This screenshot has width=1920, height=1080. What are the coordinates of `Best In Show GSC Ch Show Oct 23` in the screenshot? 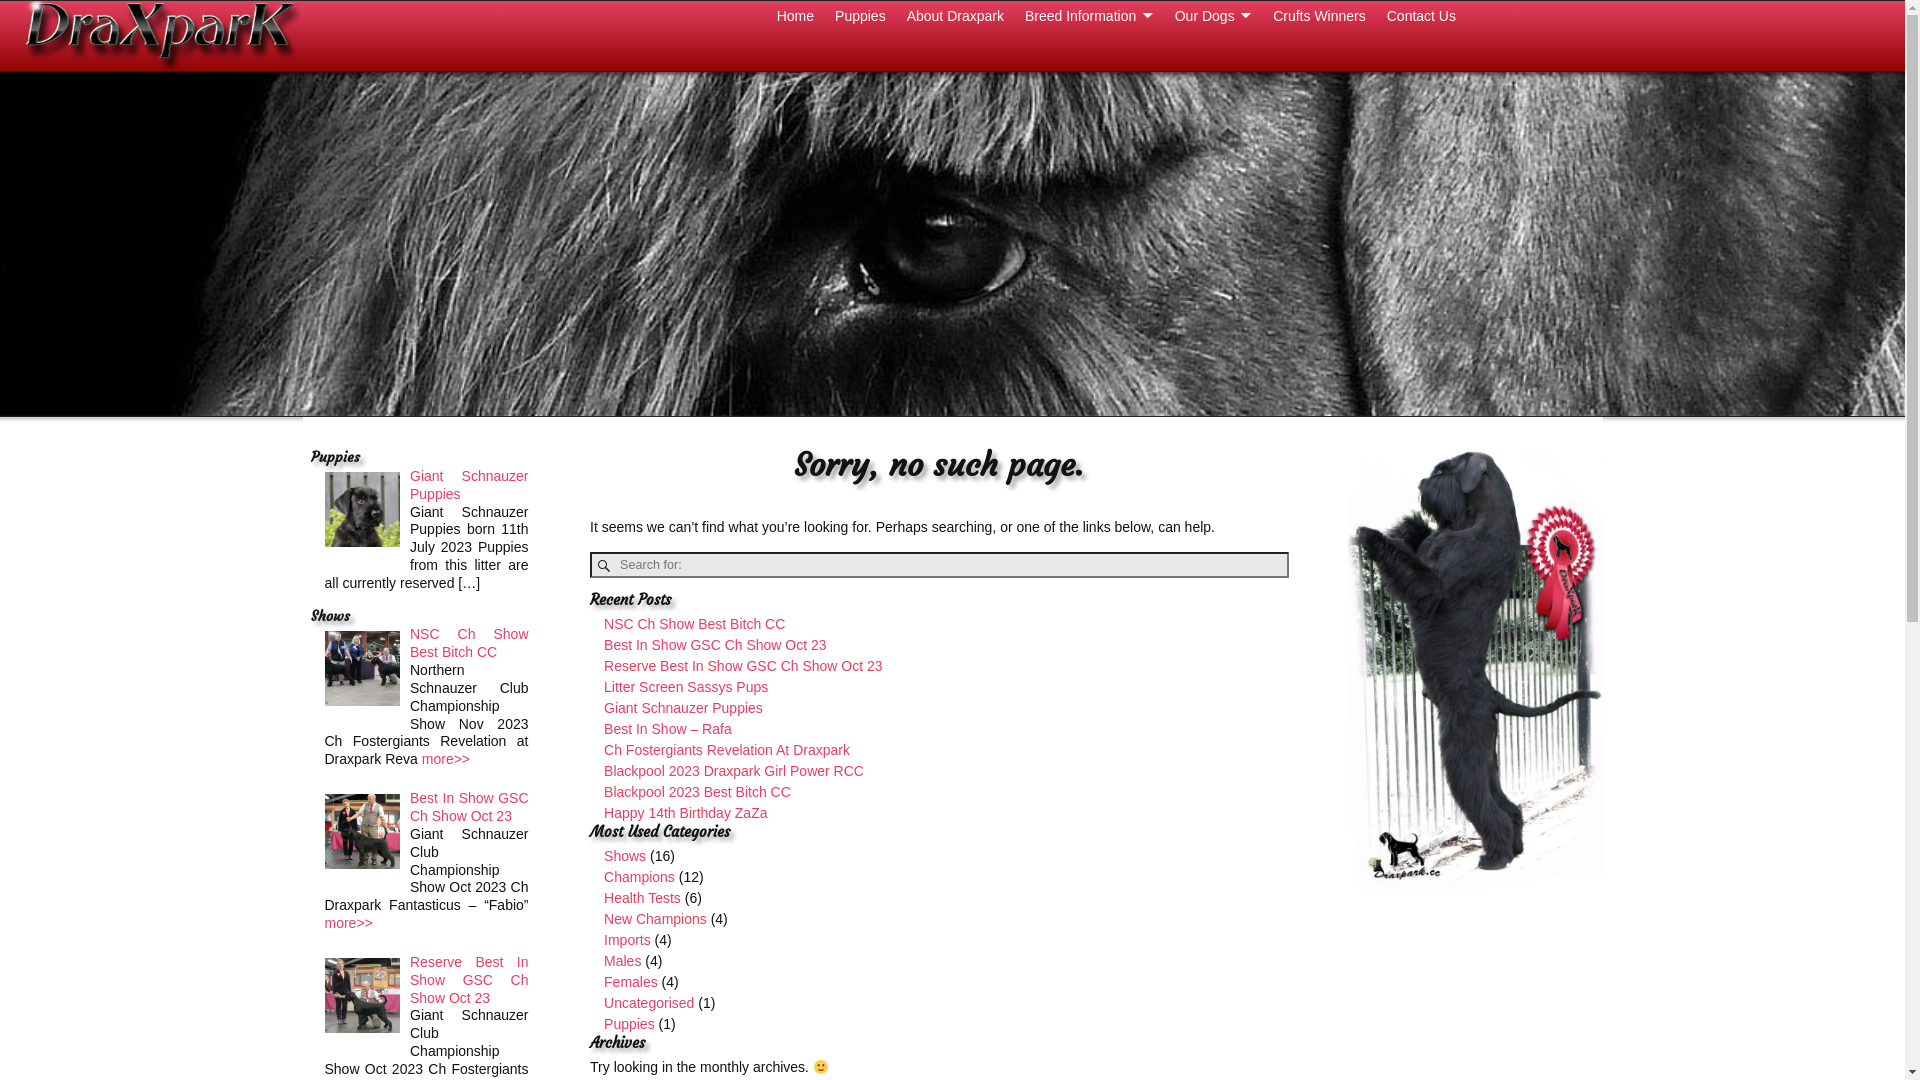 It's located at (716, 645).